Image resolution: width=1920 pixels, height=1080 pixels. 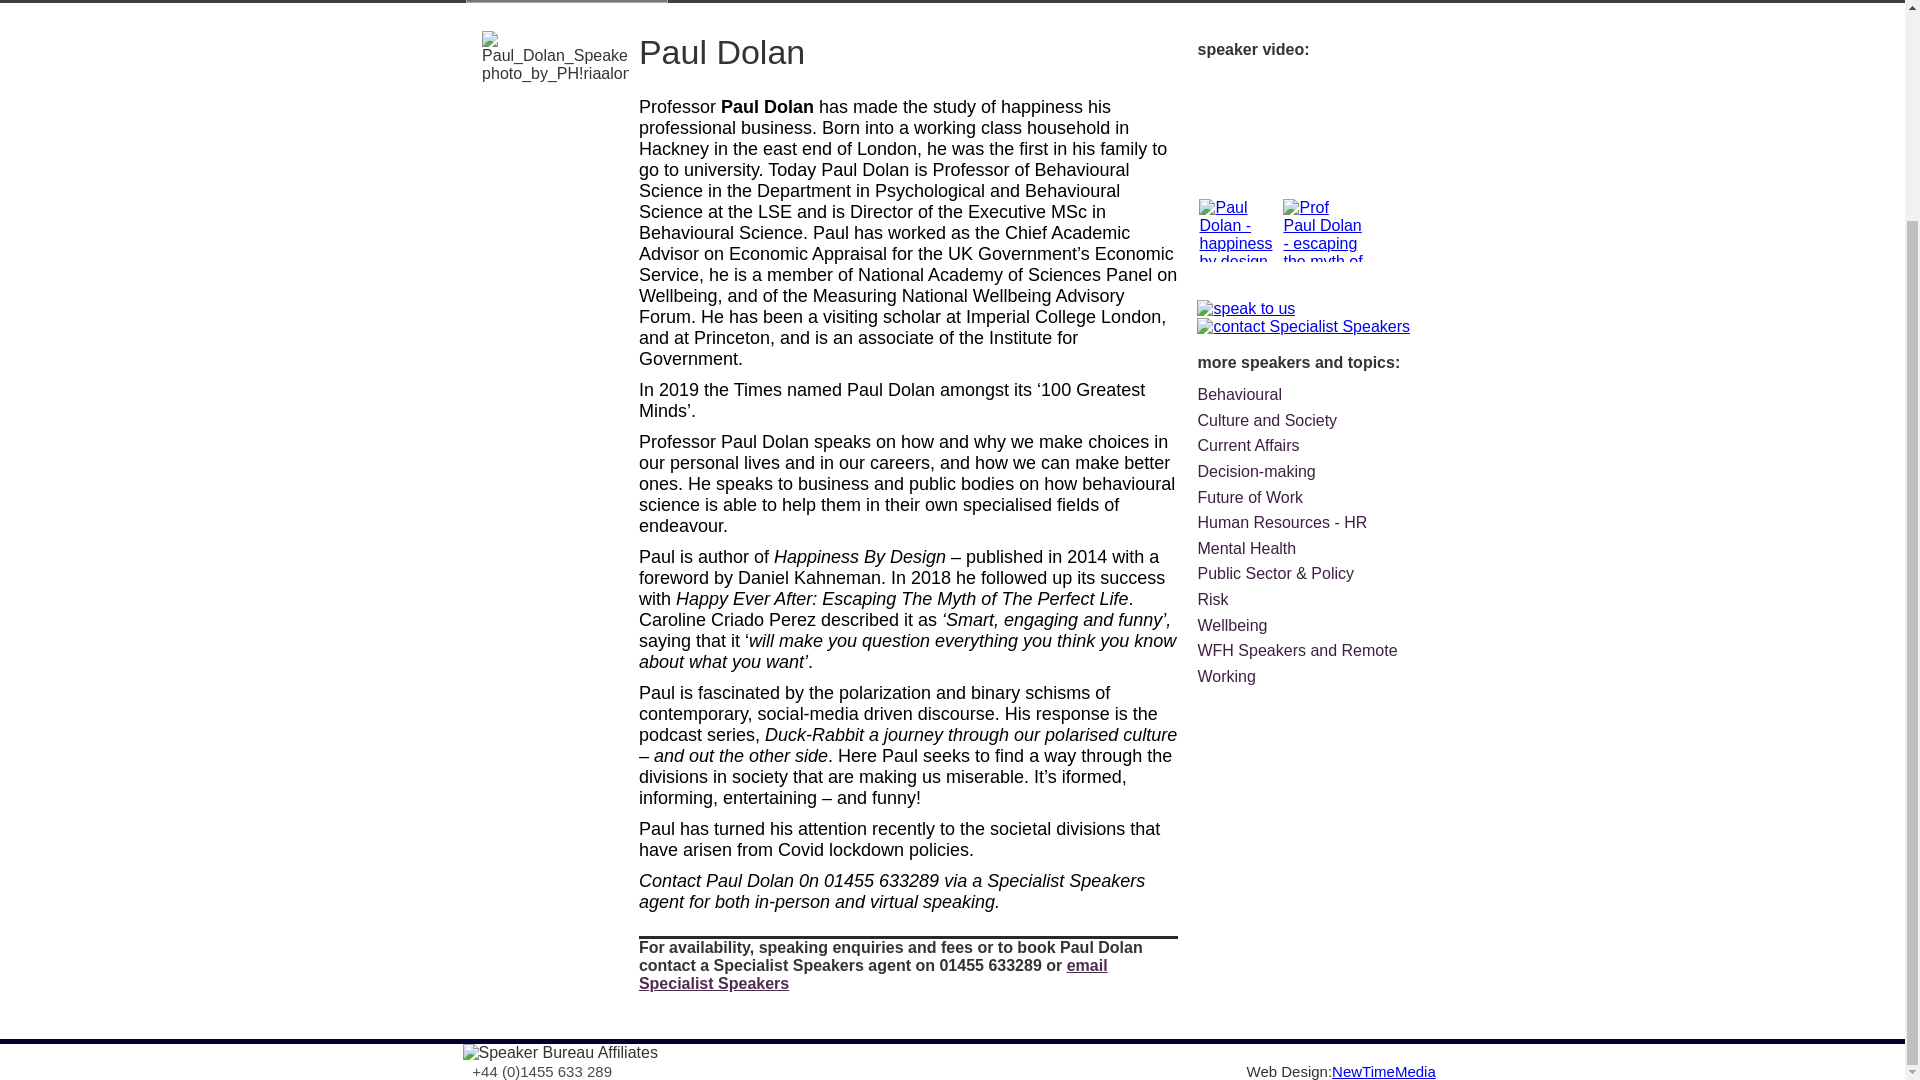 I want to click on Paul Dolan - happiness by design, so click(x=1238, y=261).